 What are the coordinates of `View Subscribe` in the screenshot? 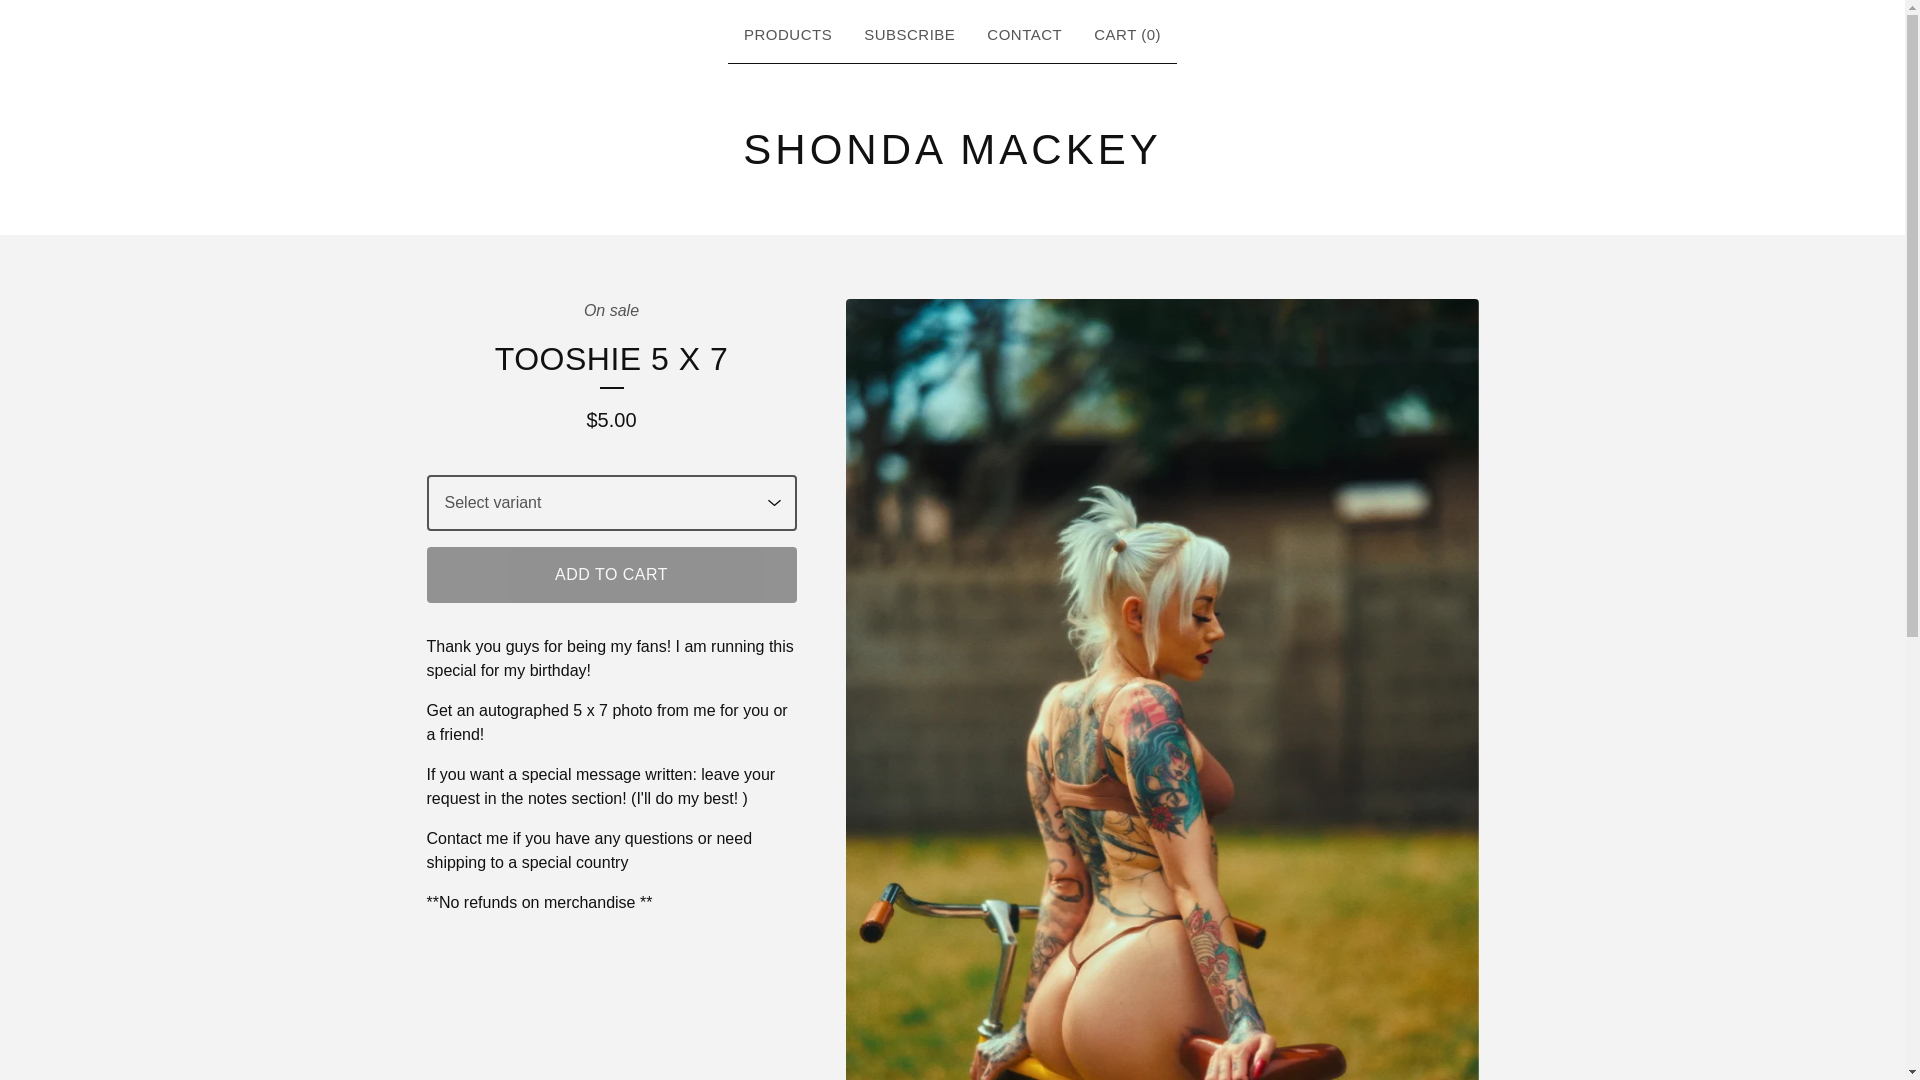 It's located at (910, 36).